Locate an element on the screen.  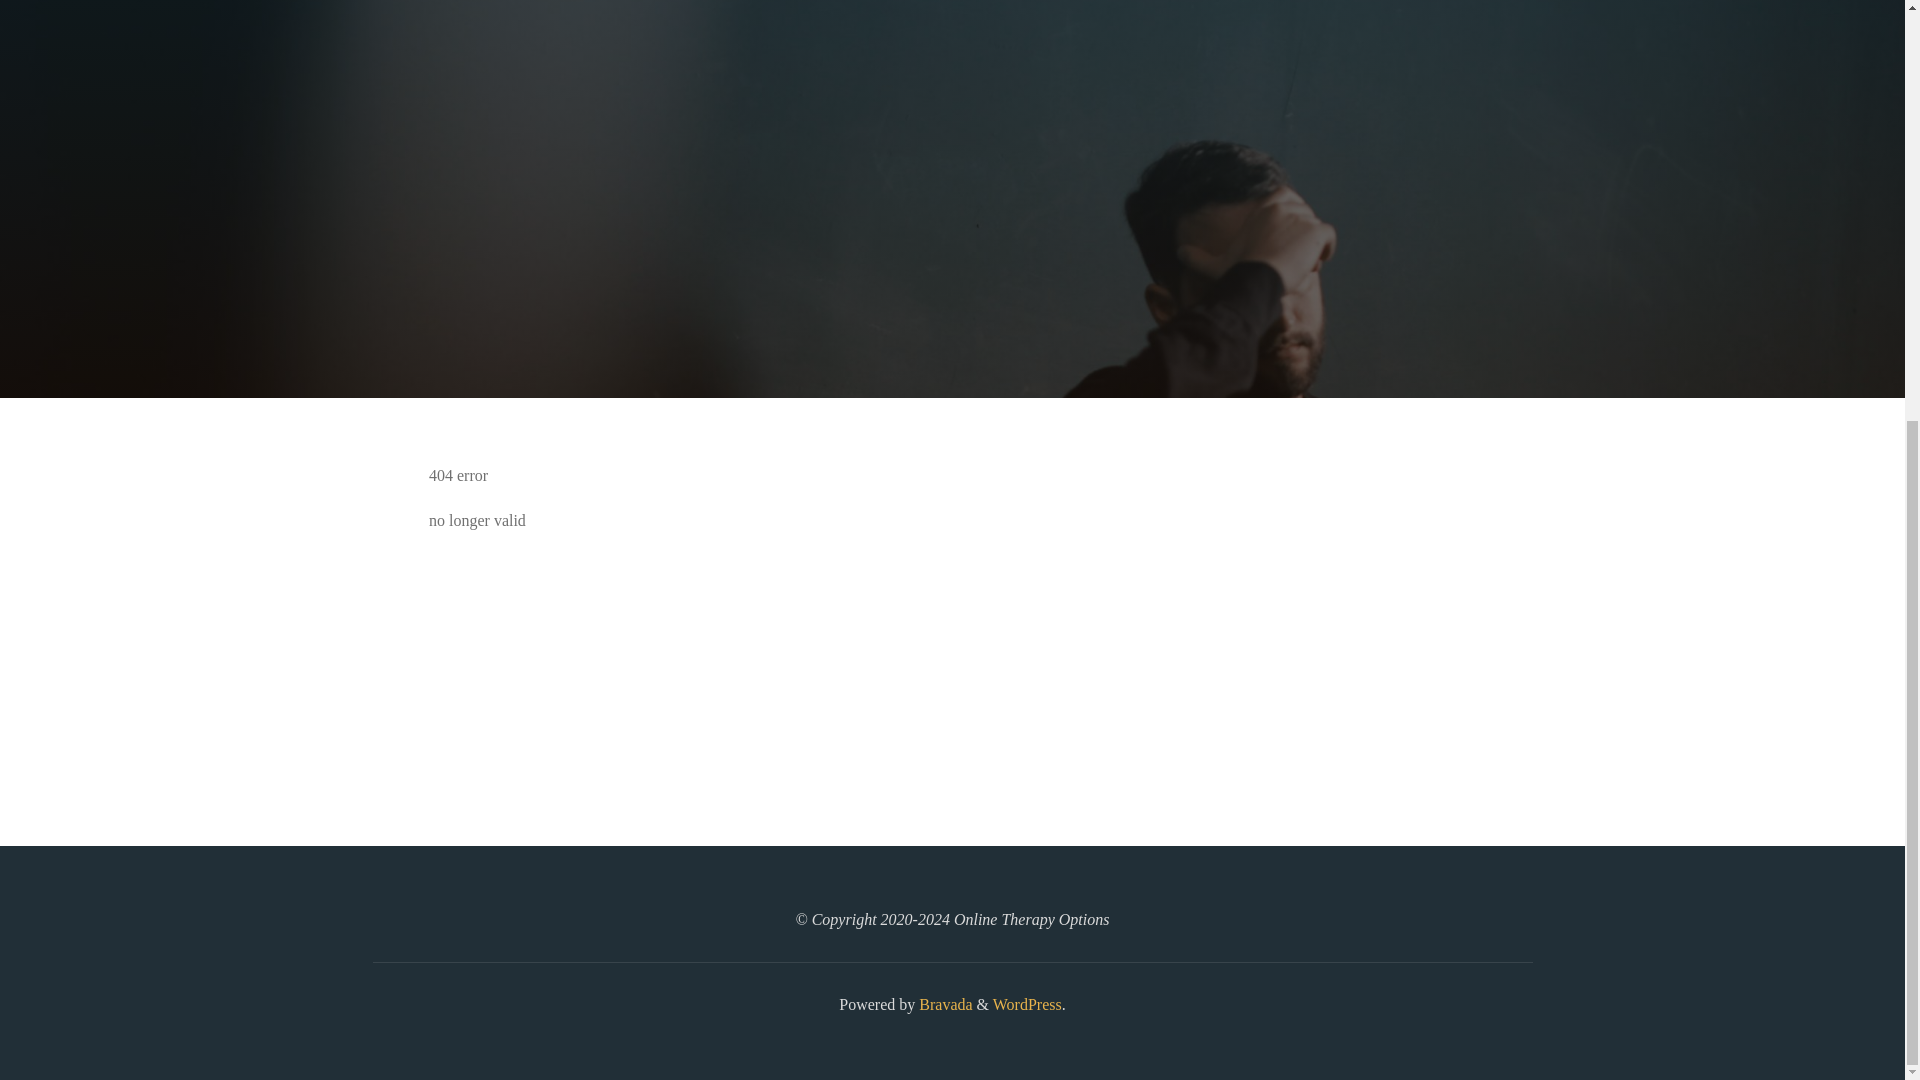
Bravada is located at coordinates (943, 1004).